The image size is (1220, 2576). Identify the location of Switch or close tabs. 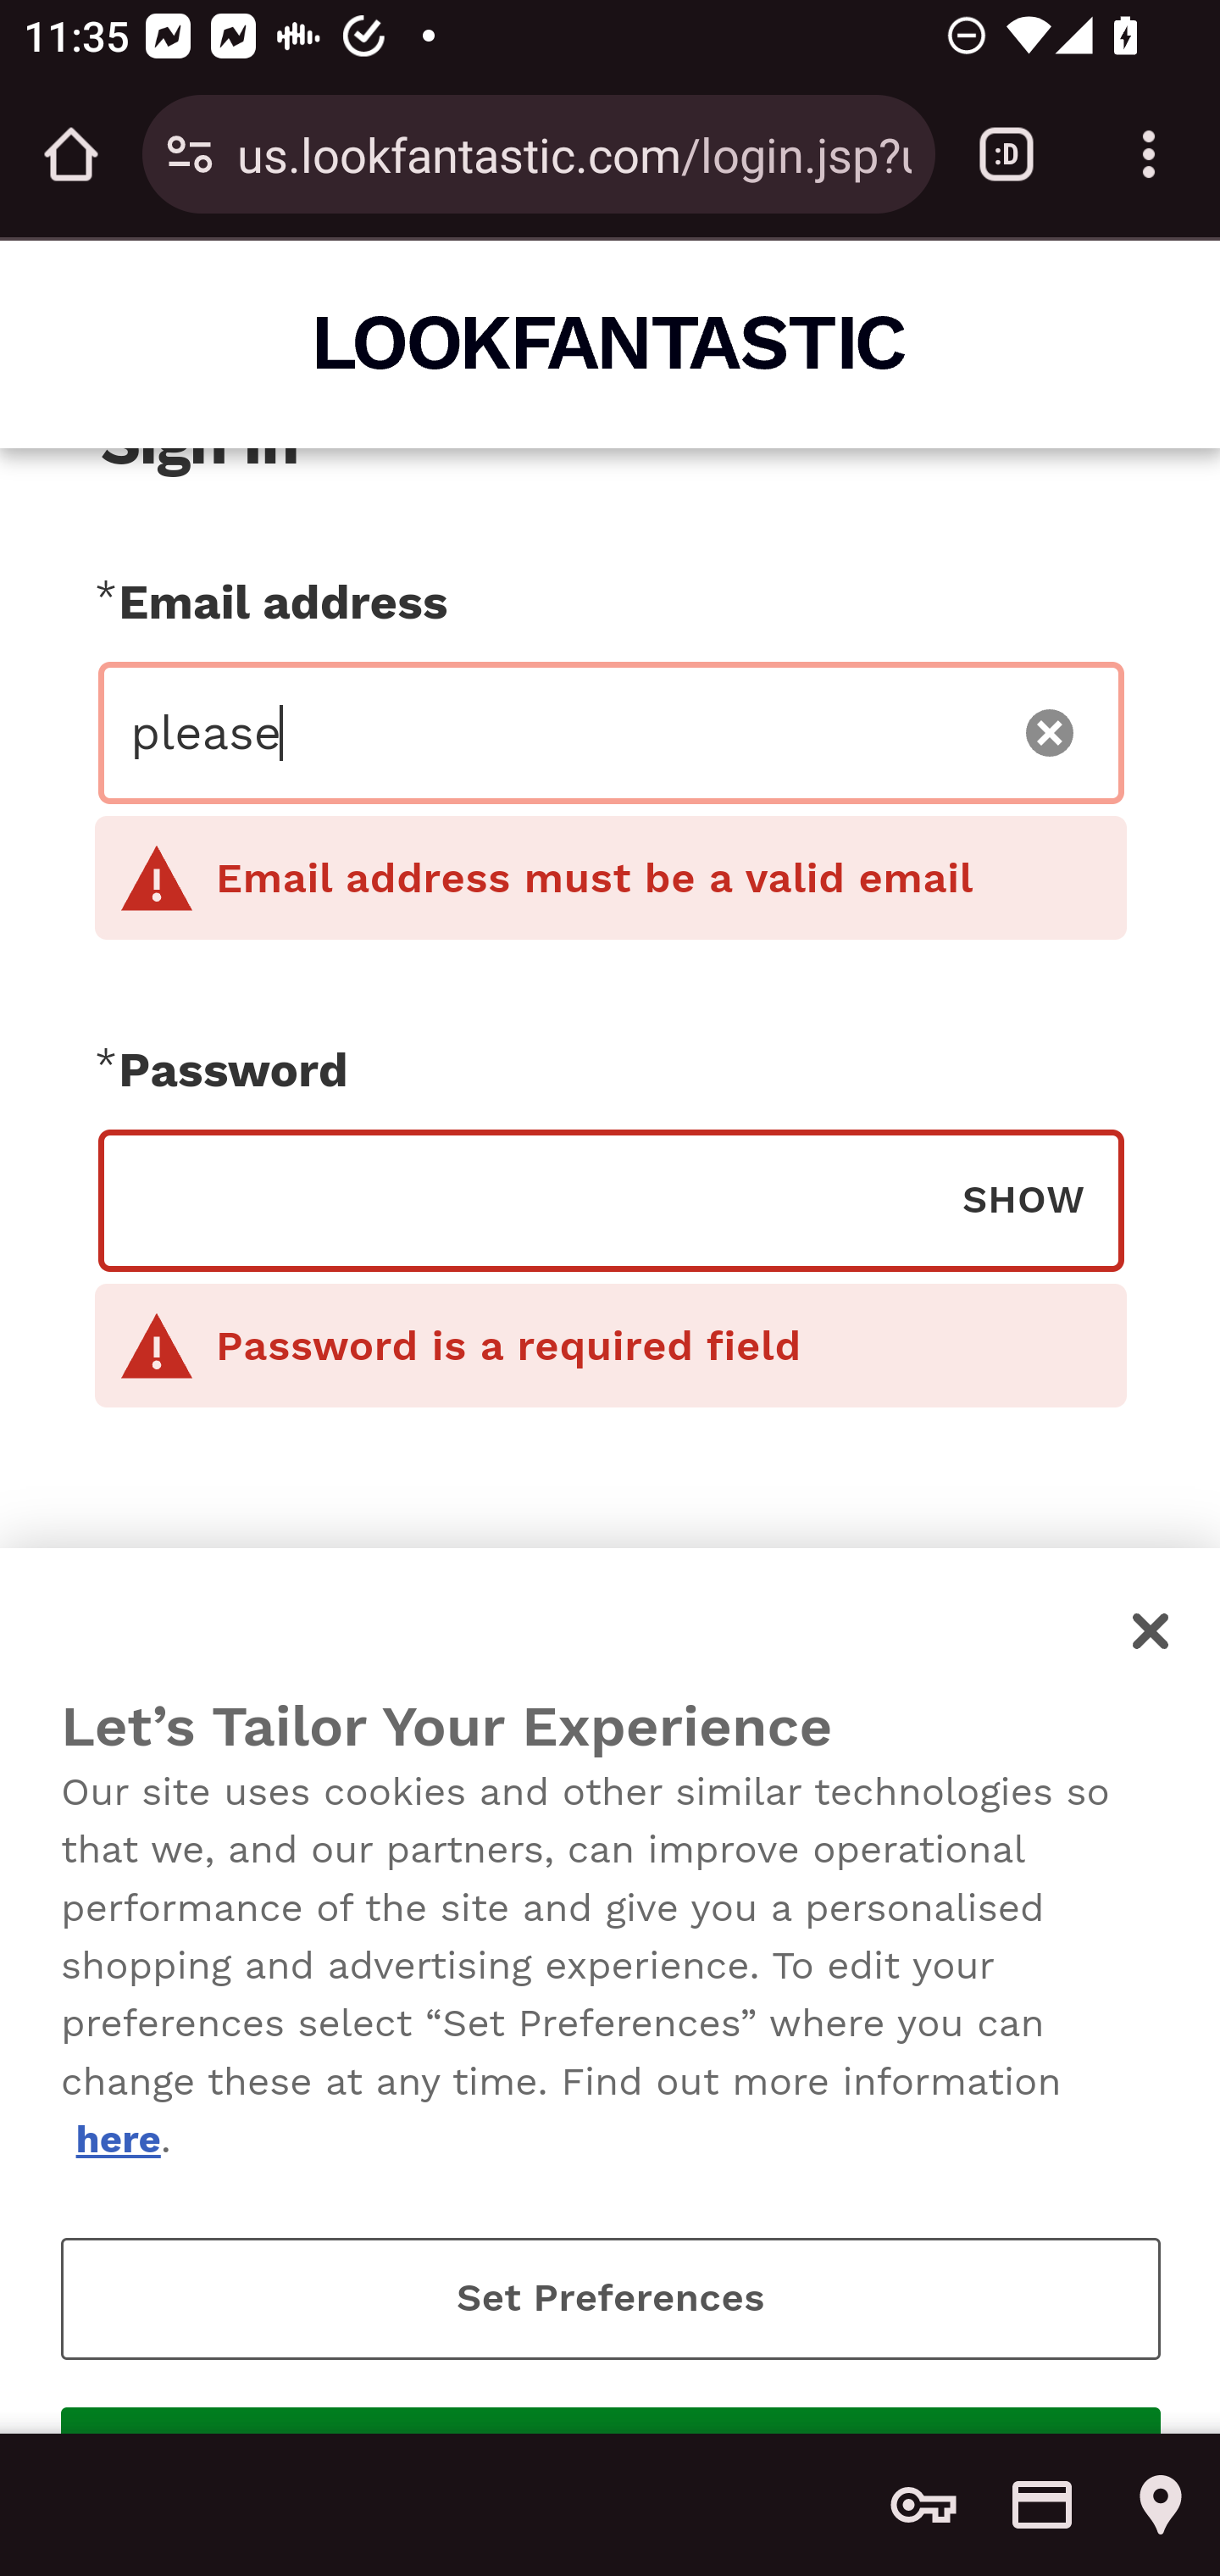
(1006, 154).